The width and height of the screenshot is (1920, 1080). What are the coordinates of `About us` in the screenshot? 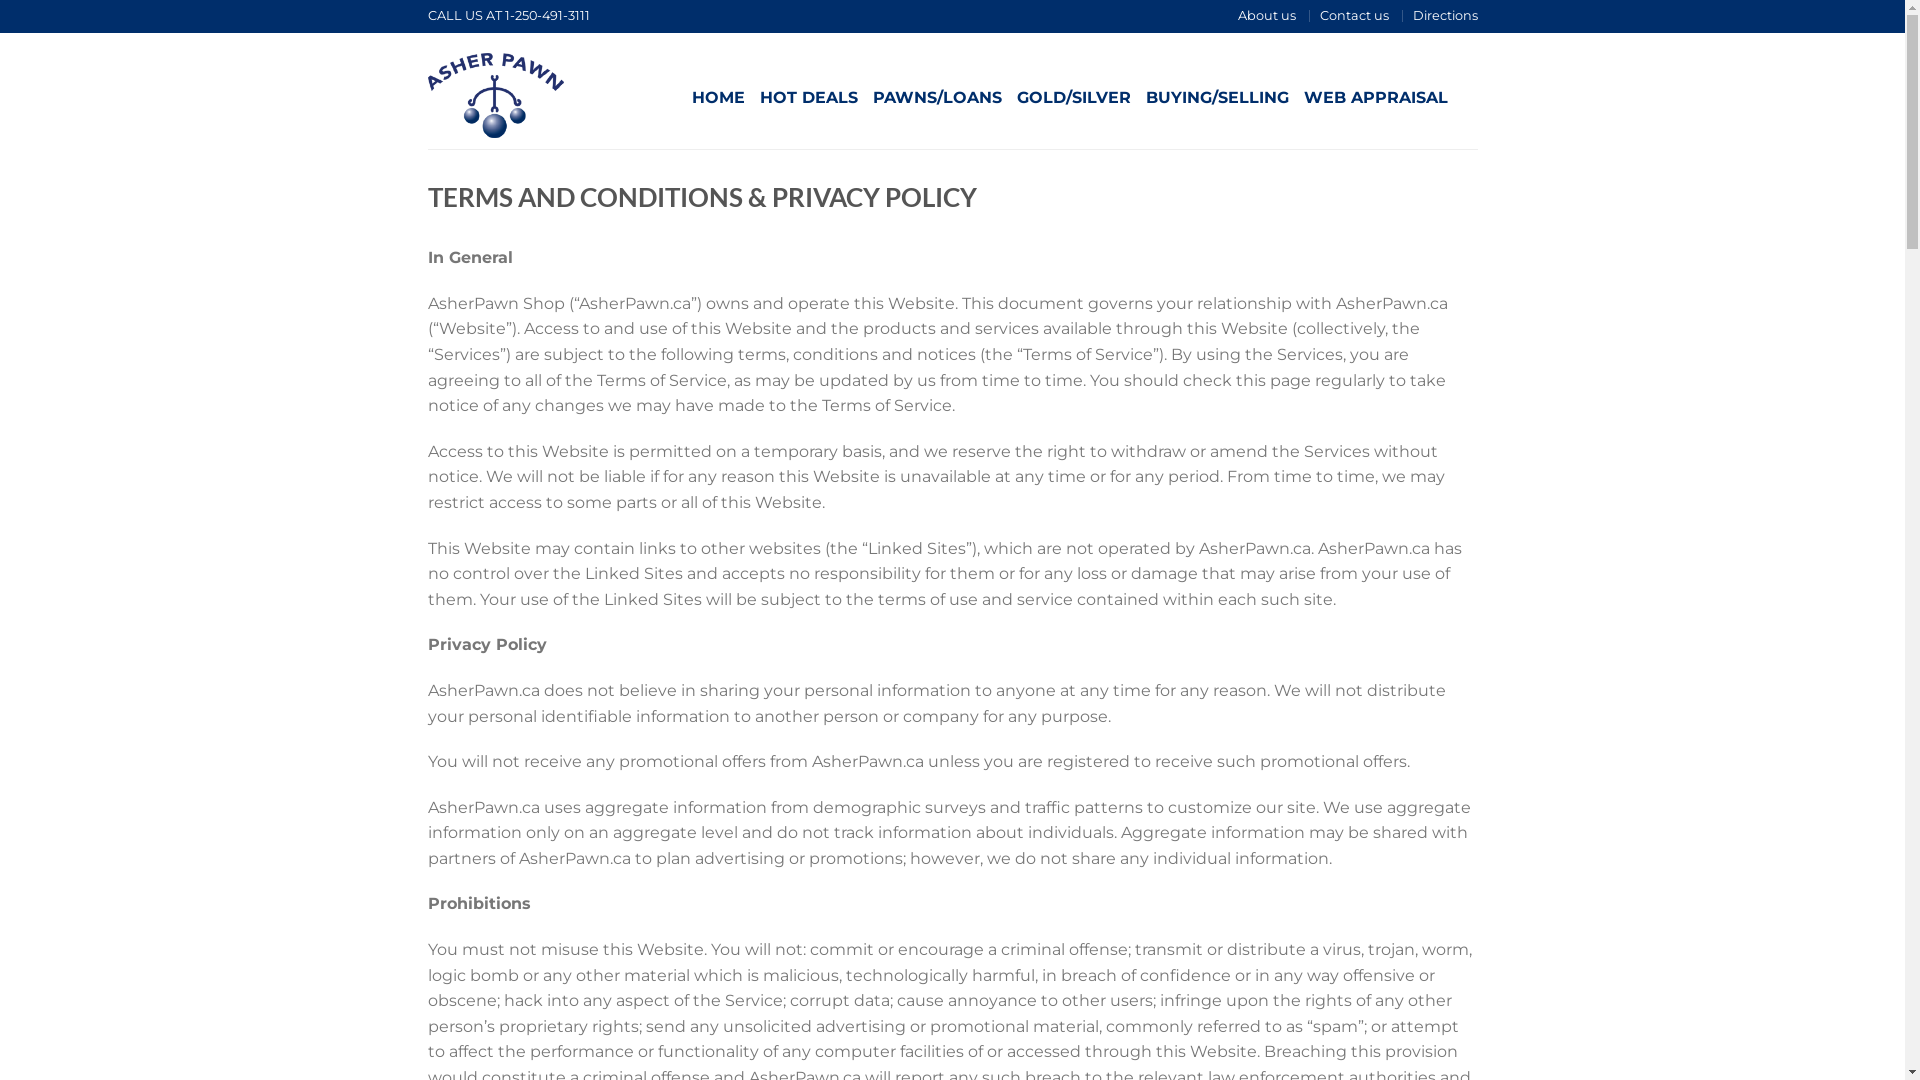 It's located at (1267, 16).